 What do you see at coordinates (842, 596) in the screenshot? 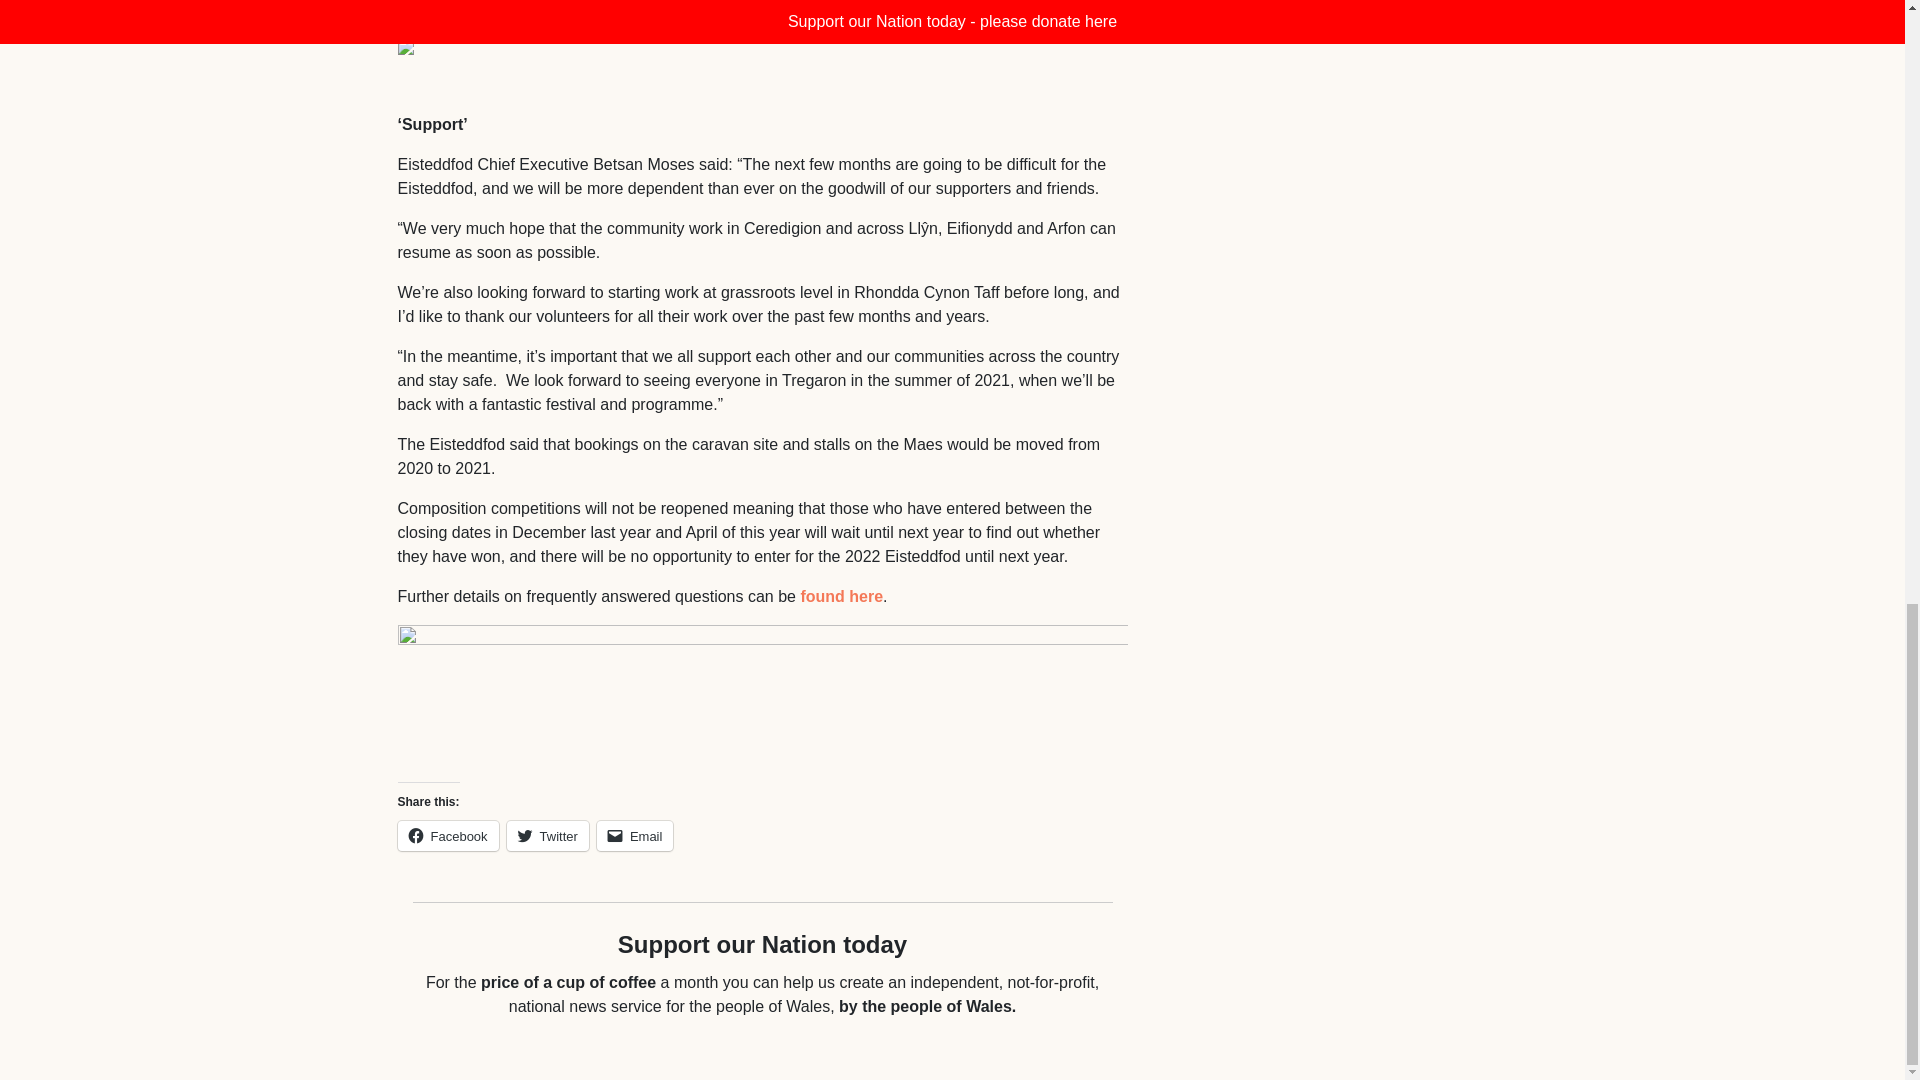
I see `found here` at bounding box center [842, 596].